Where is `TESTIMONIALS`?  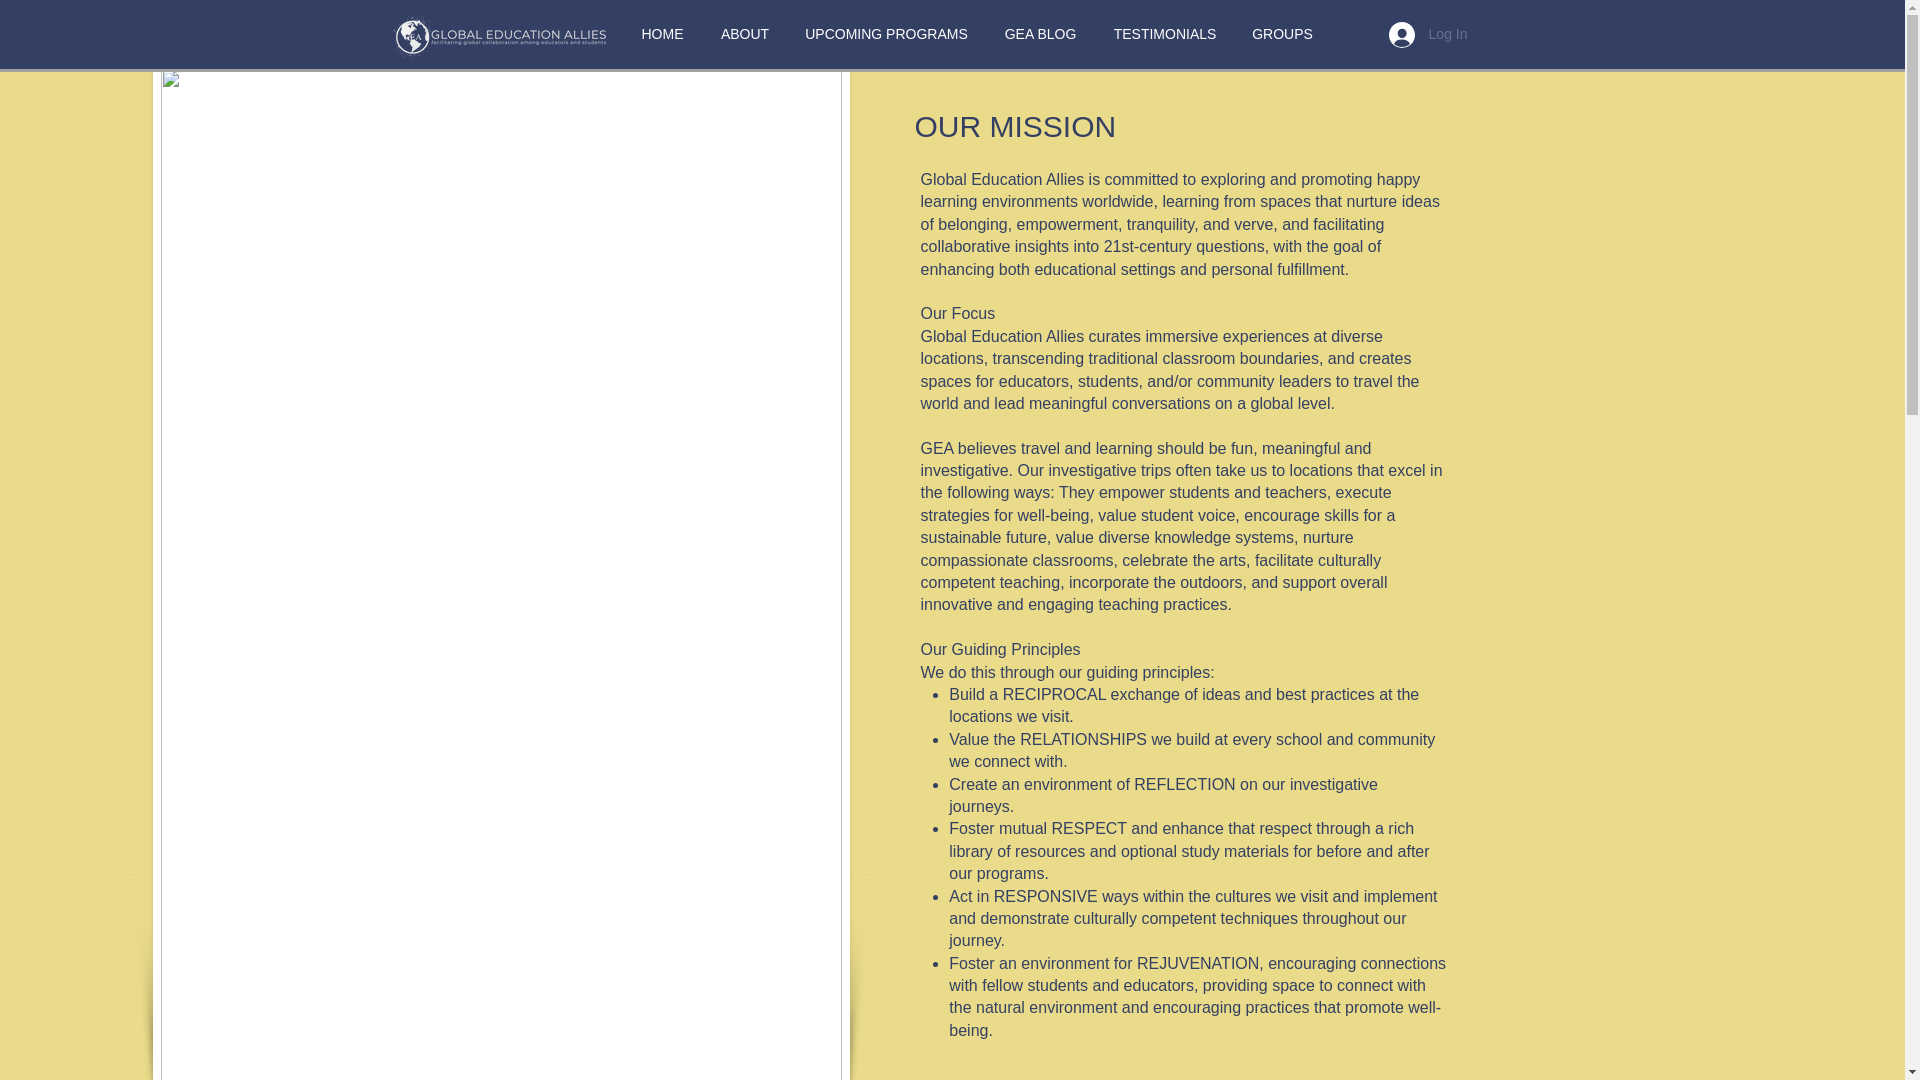
TESTIMONIALS is located at coordinates (1165, 34).